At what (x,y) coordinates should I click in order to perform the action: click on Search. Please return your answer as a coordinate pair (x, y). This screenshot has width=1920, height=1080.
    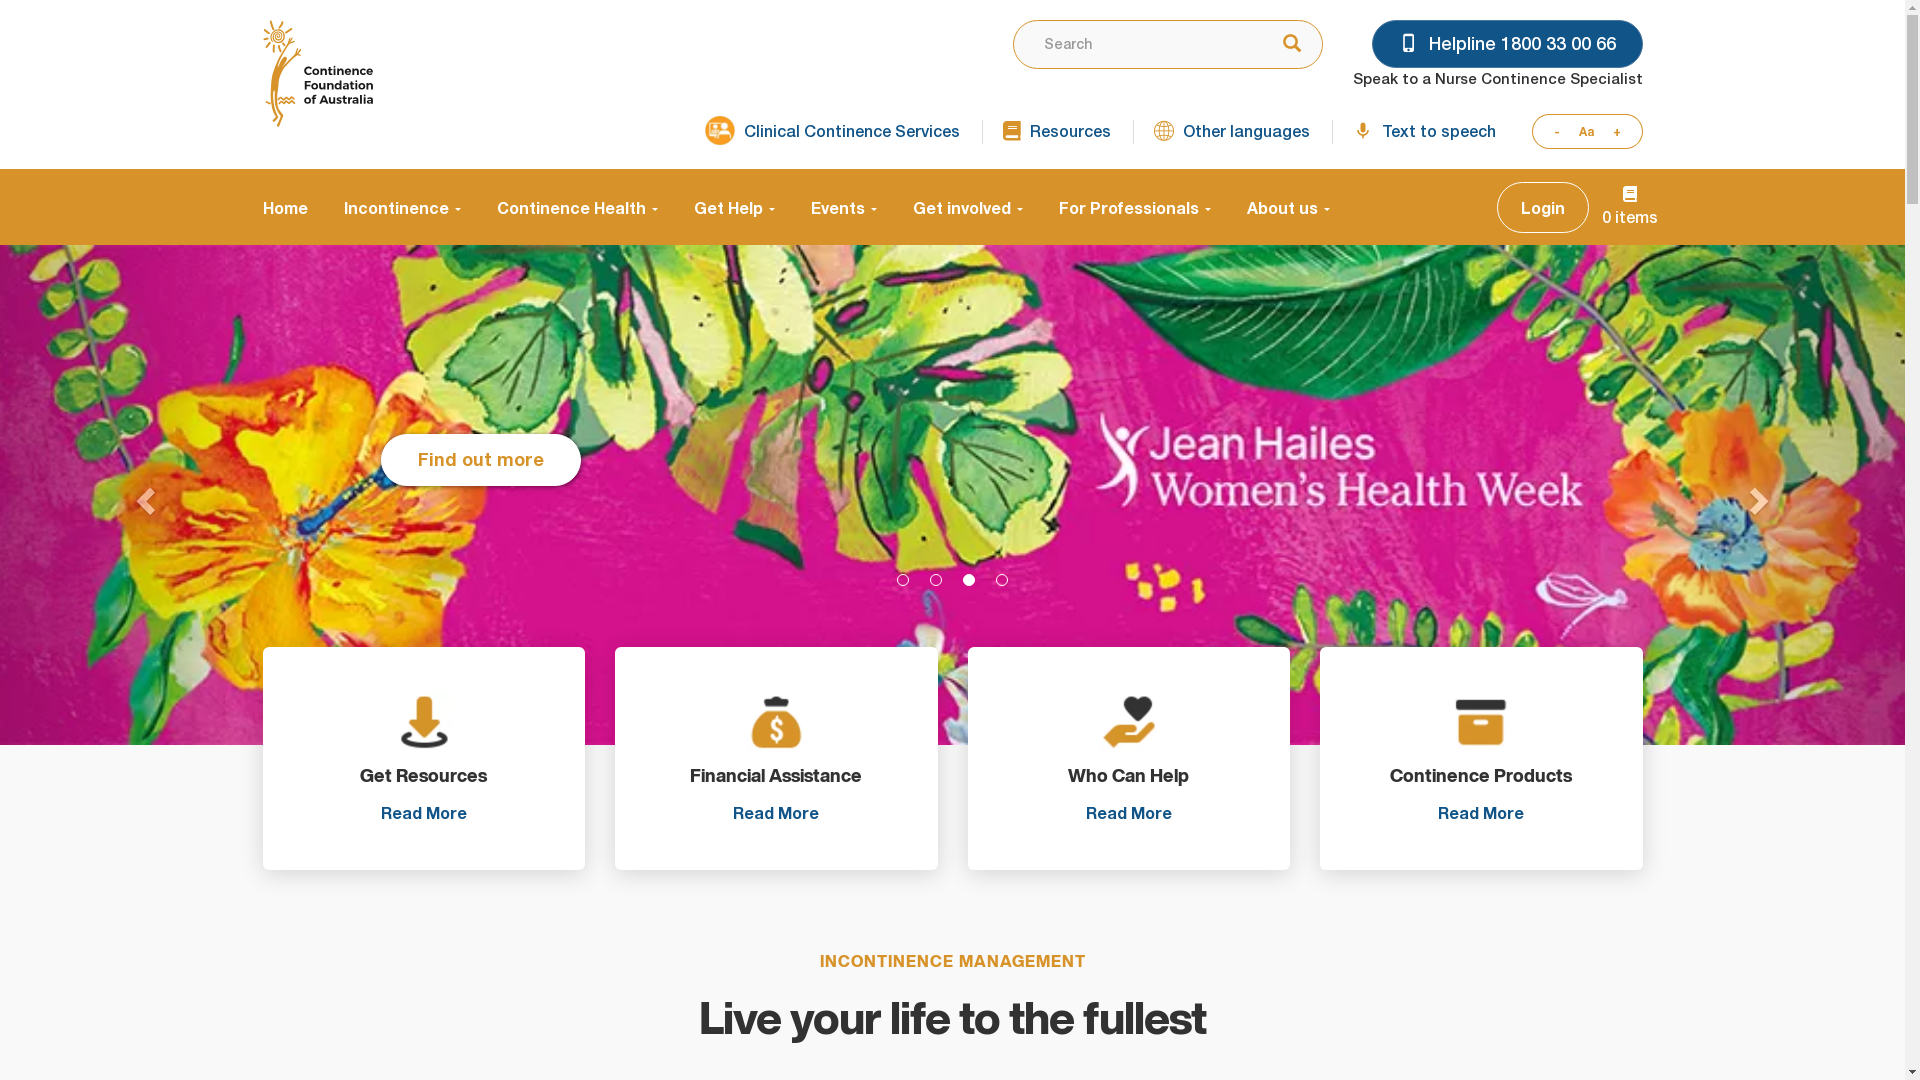
    Looking at the image, I should click on (1286, 45).